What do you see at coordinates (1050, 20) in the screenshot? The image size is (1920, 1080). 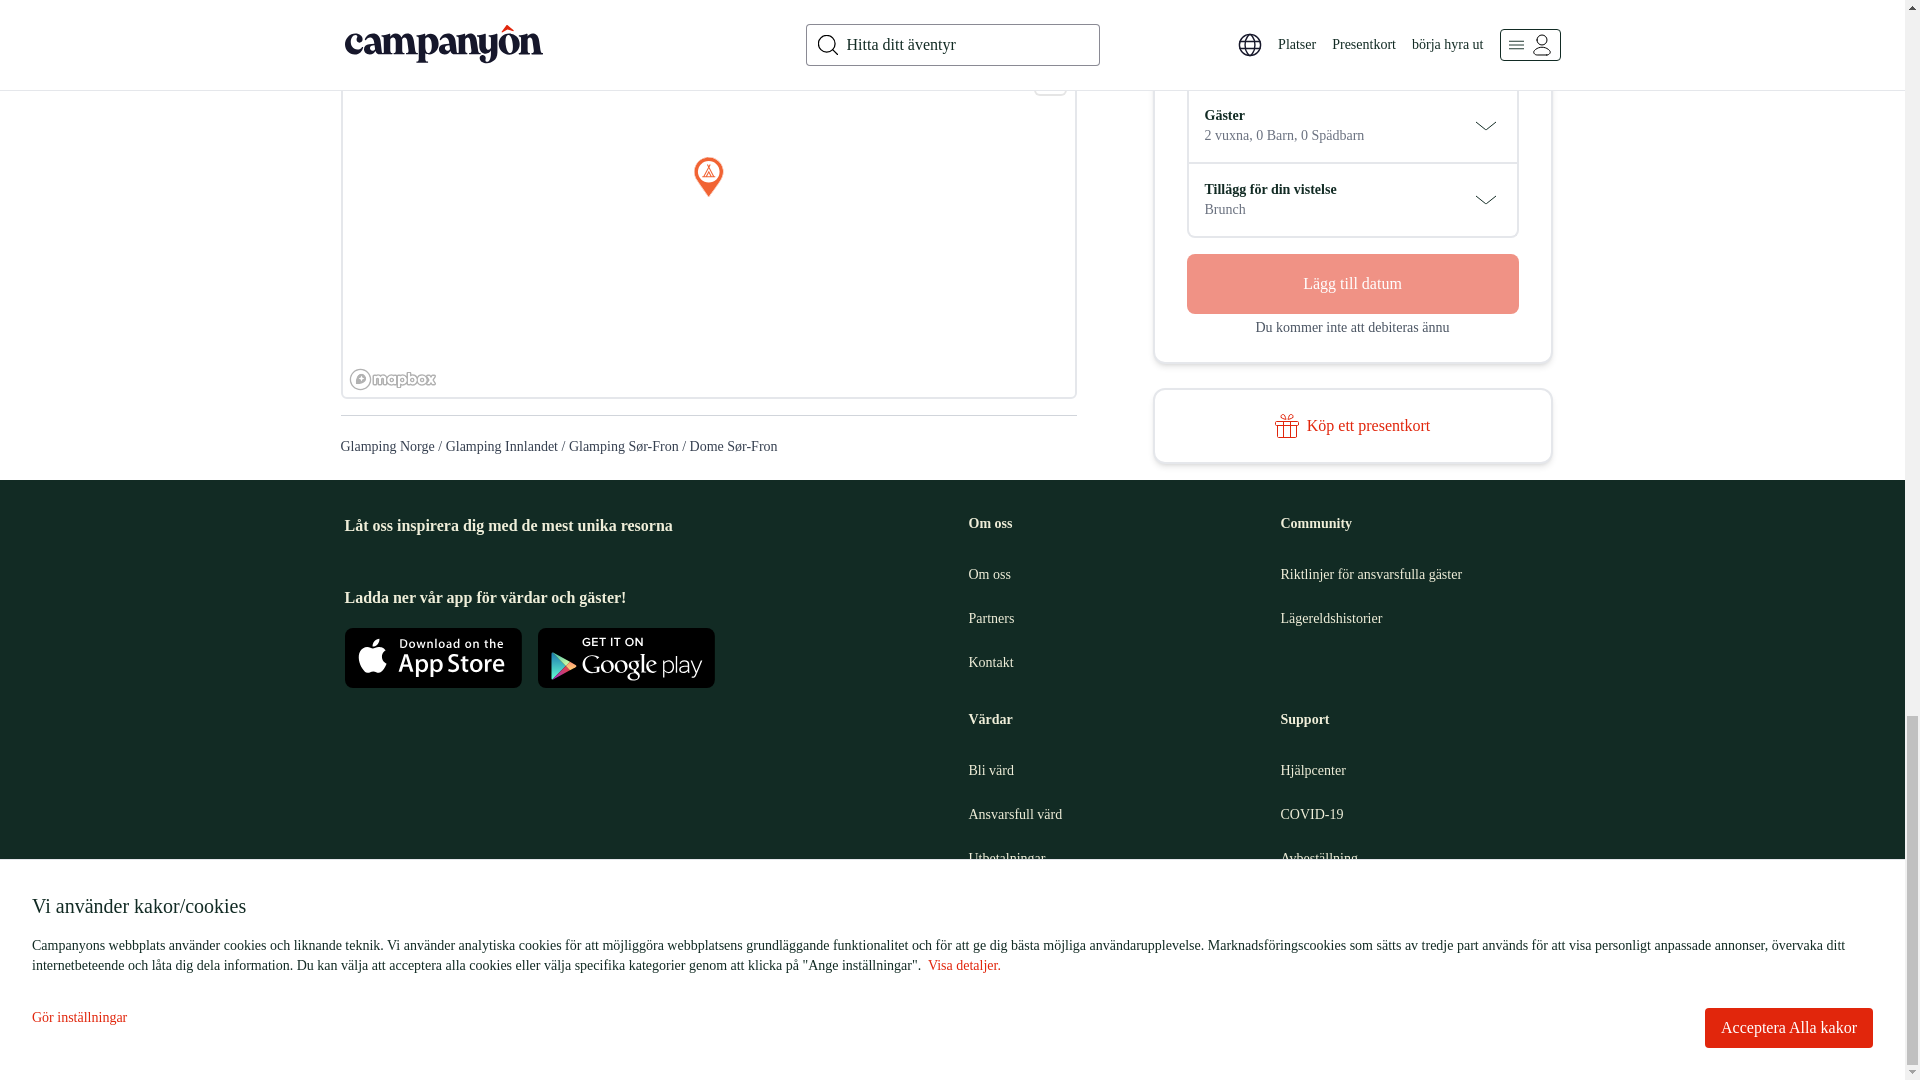 I see `Zoom in` at bounding box center [1050, 20].